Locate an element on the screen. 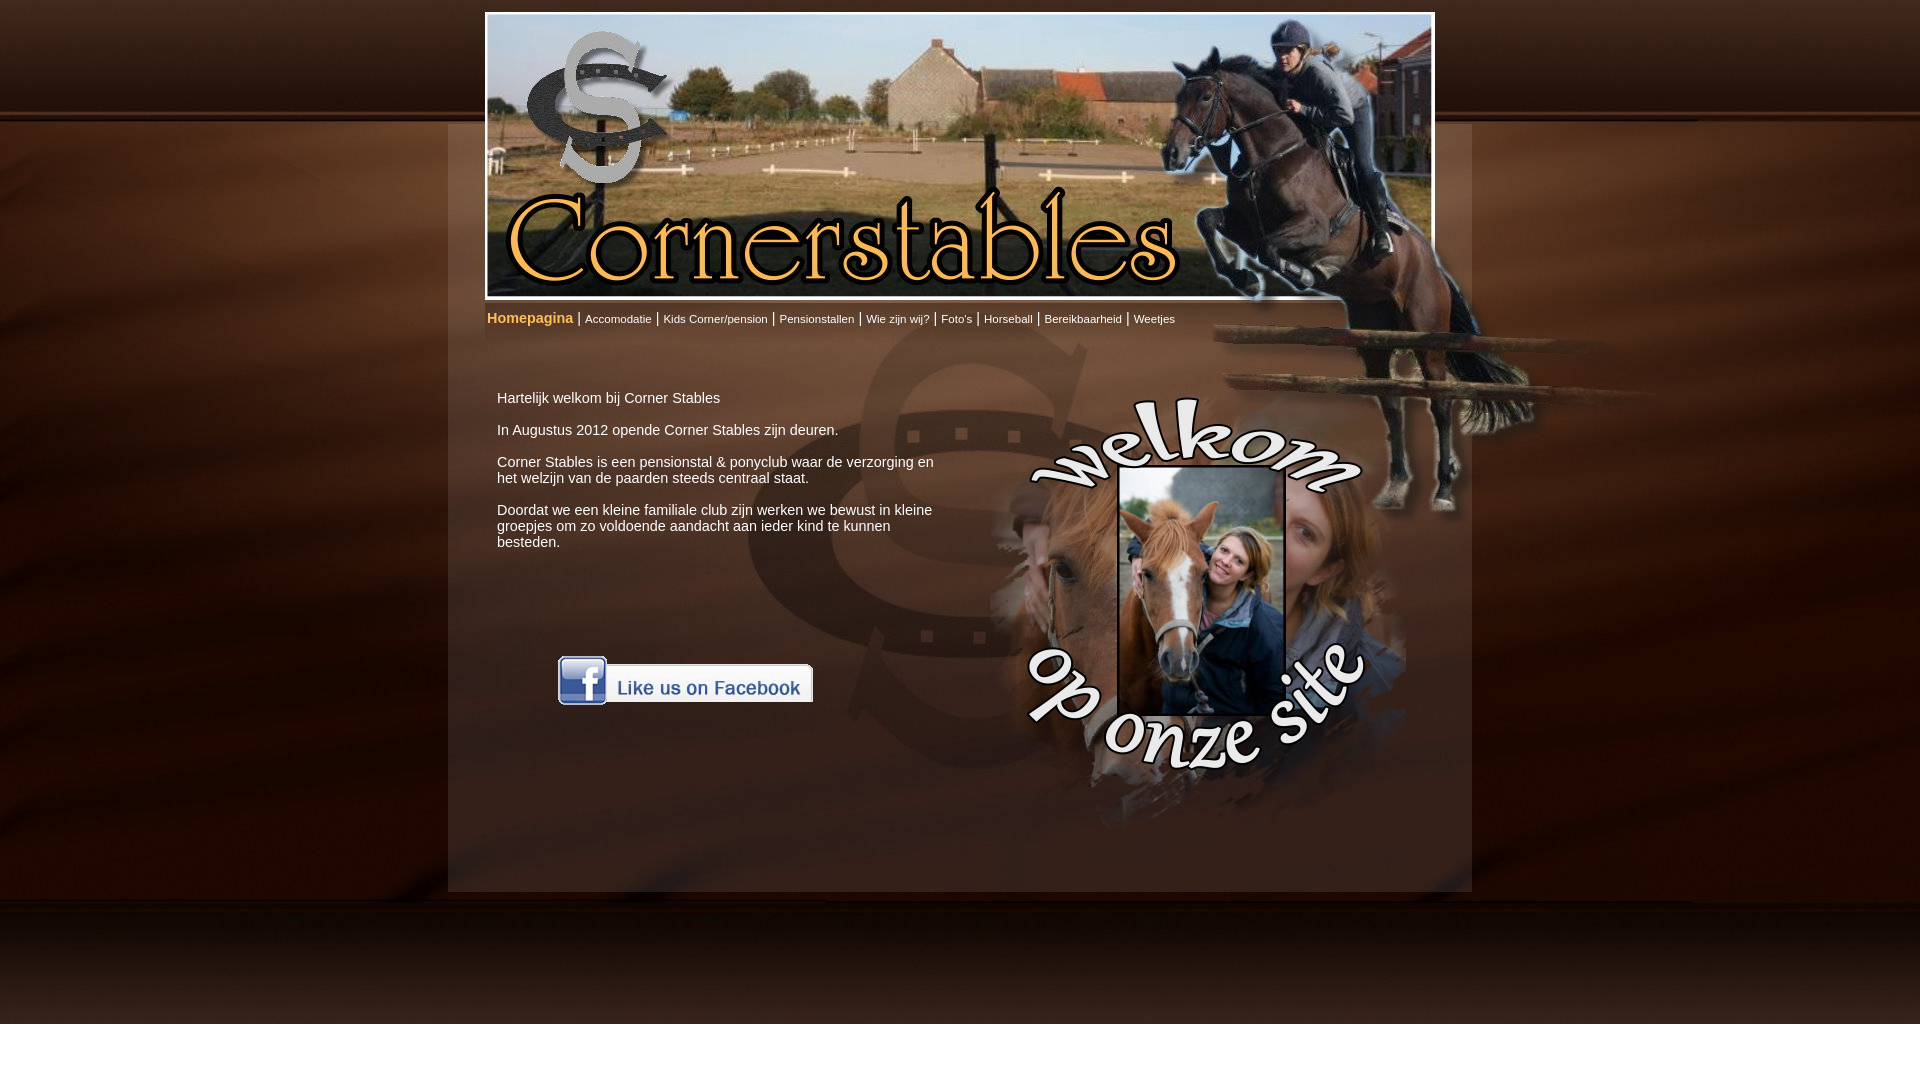 The image size is (1920, 1080). Weetjes is located at coordinates (1154, 319).